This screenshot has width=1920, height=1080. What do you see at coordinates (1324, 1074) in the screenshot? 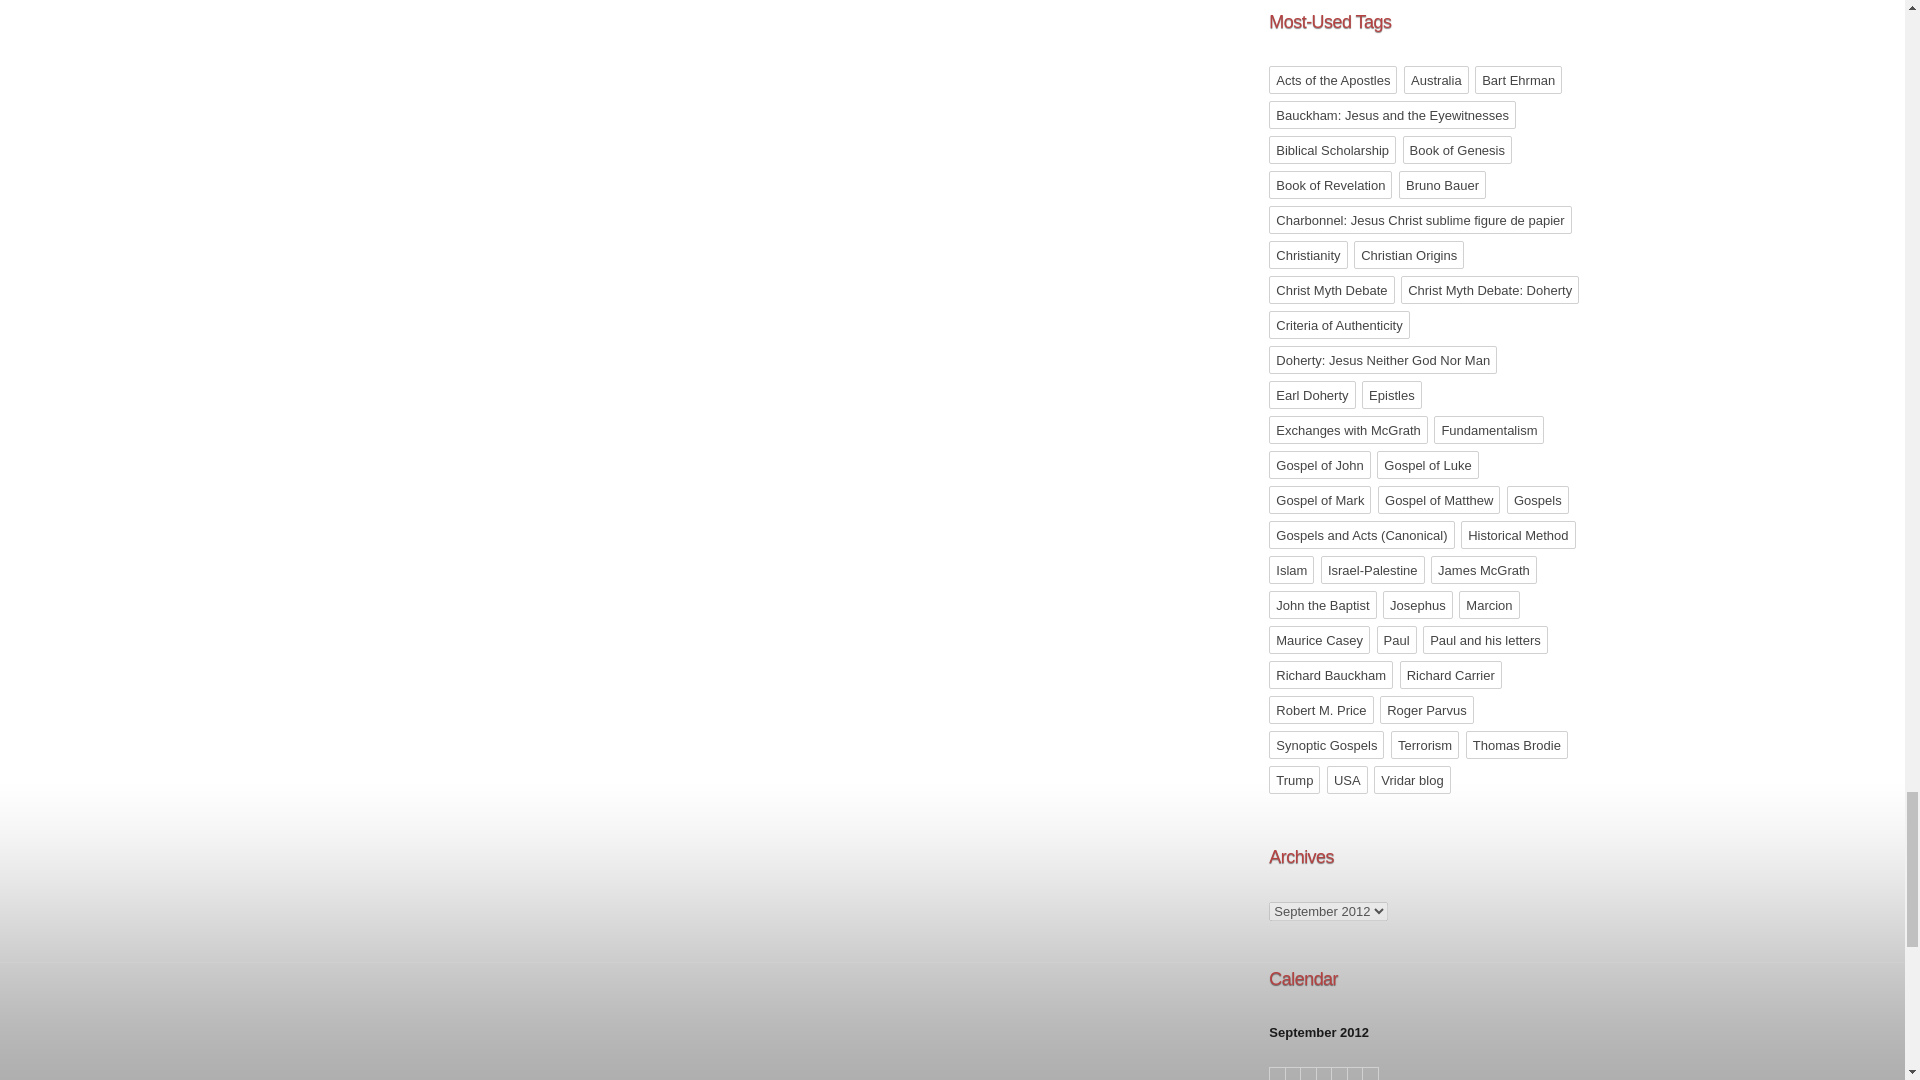
I see `Wednesday` at bounding box center [1324, 1074].